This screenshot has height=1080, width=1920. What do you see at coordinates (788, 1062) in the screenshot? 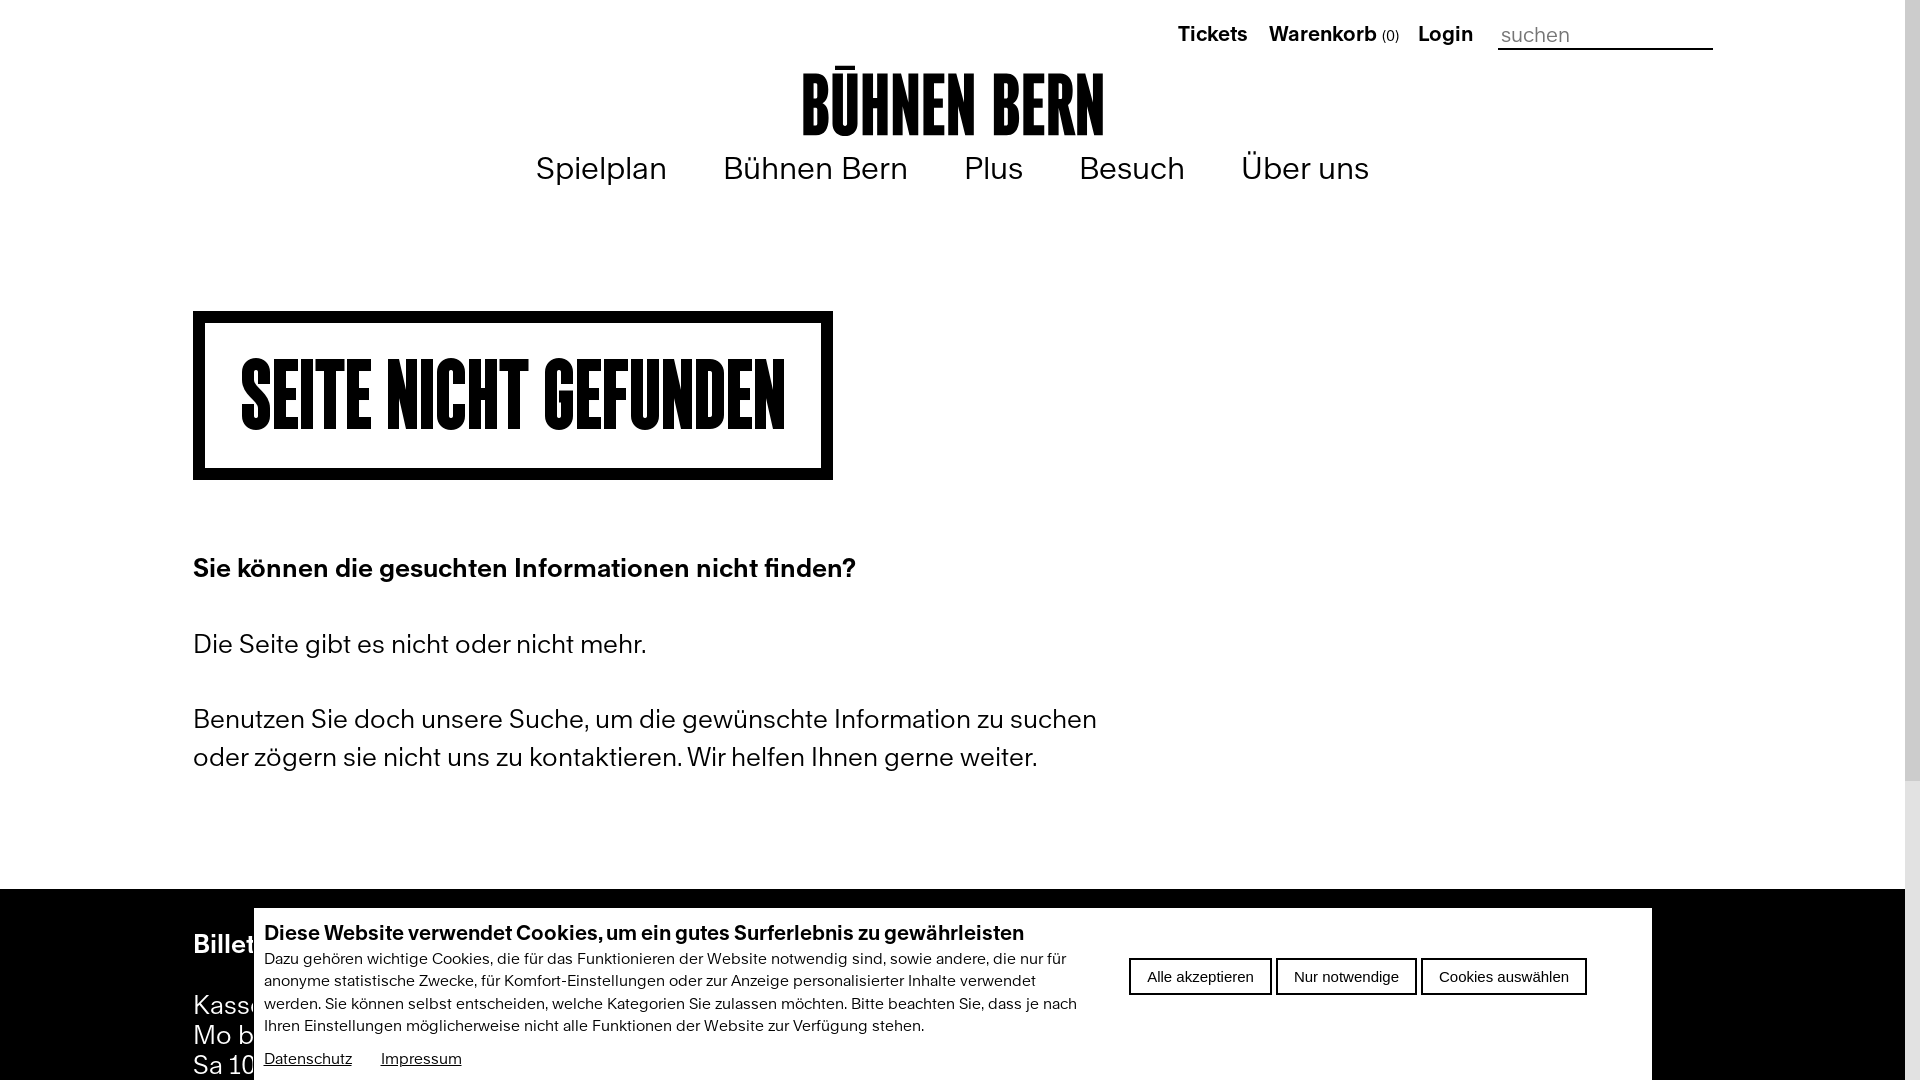
I see `Kulturkuvert` at bounding box center [788, 1062].